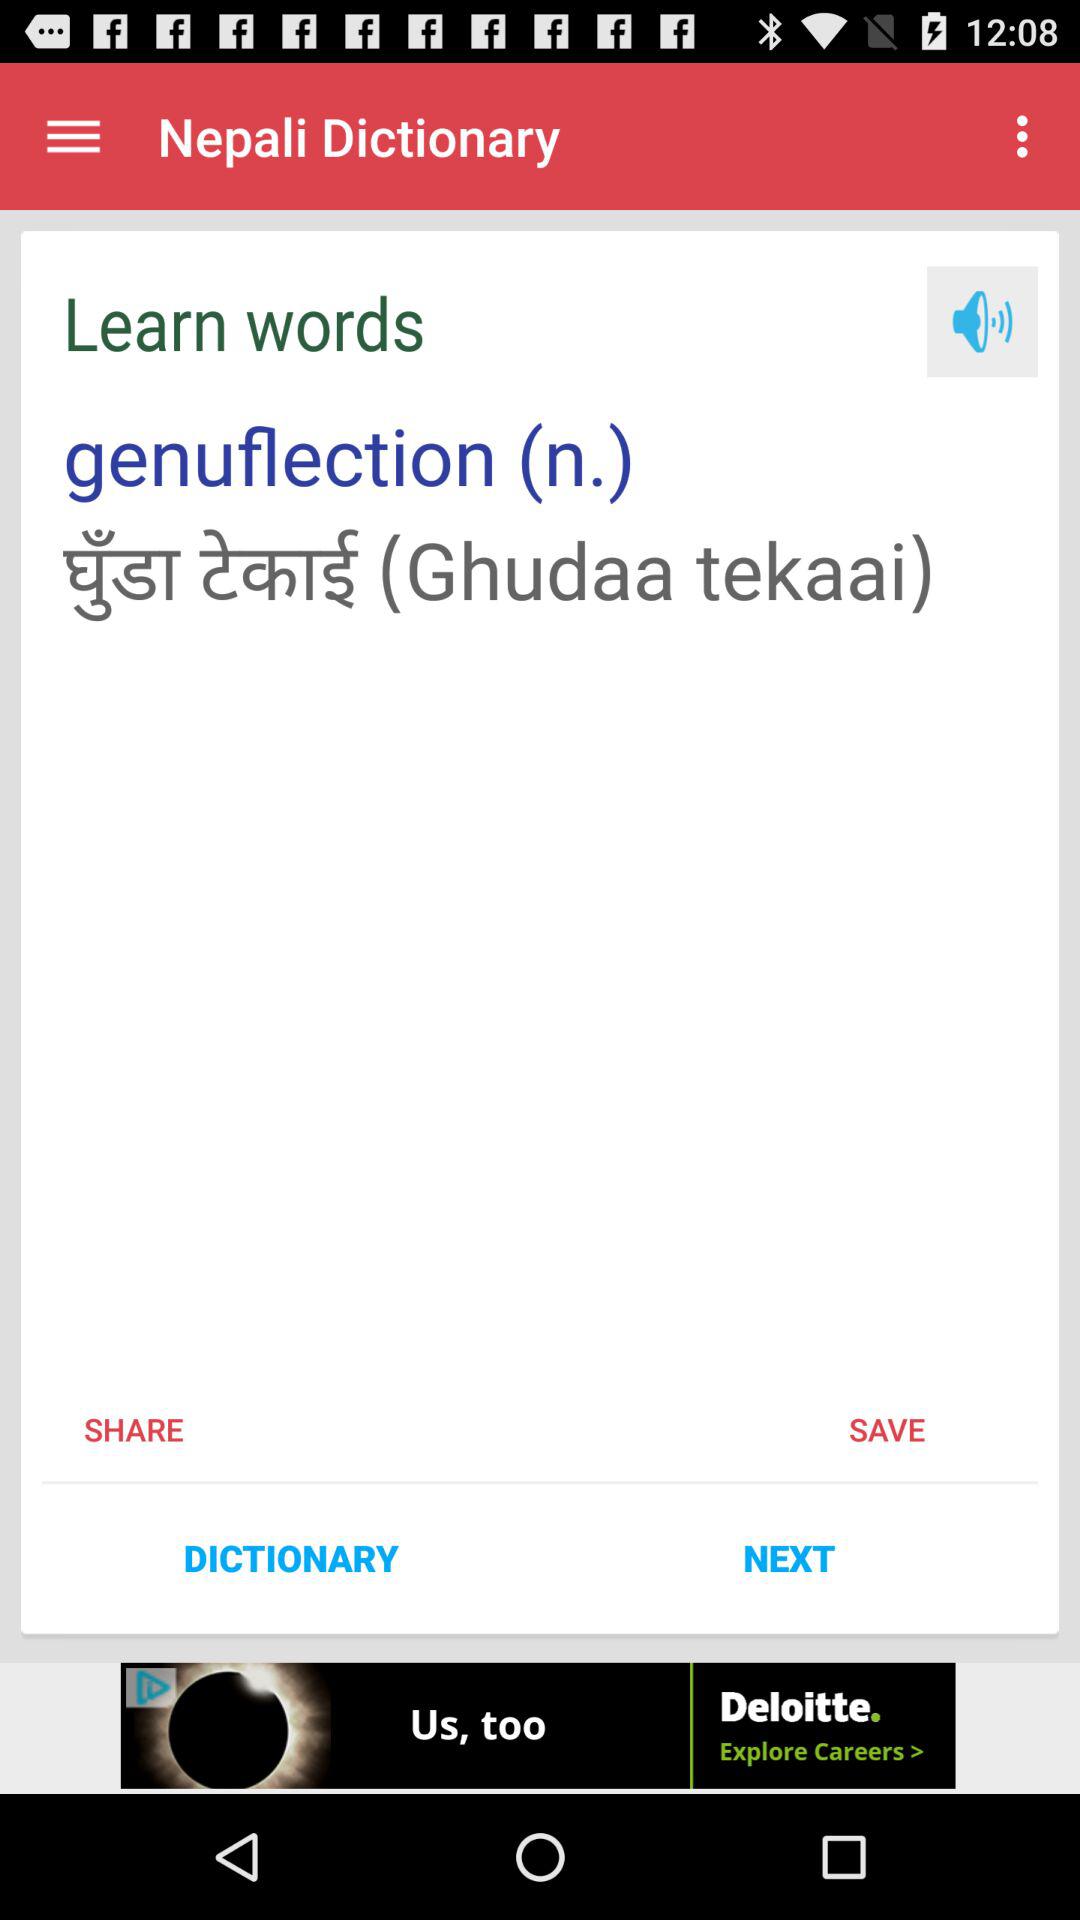  What do you see at coordinates (982, 322) in the screenshot?
I see `speaker option` at bounding box center [982, 322].